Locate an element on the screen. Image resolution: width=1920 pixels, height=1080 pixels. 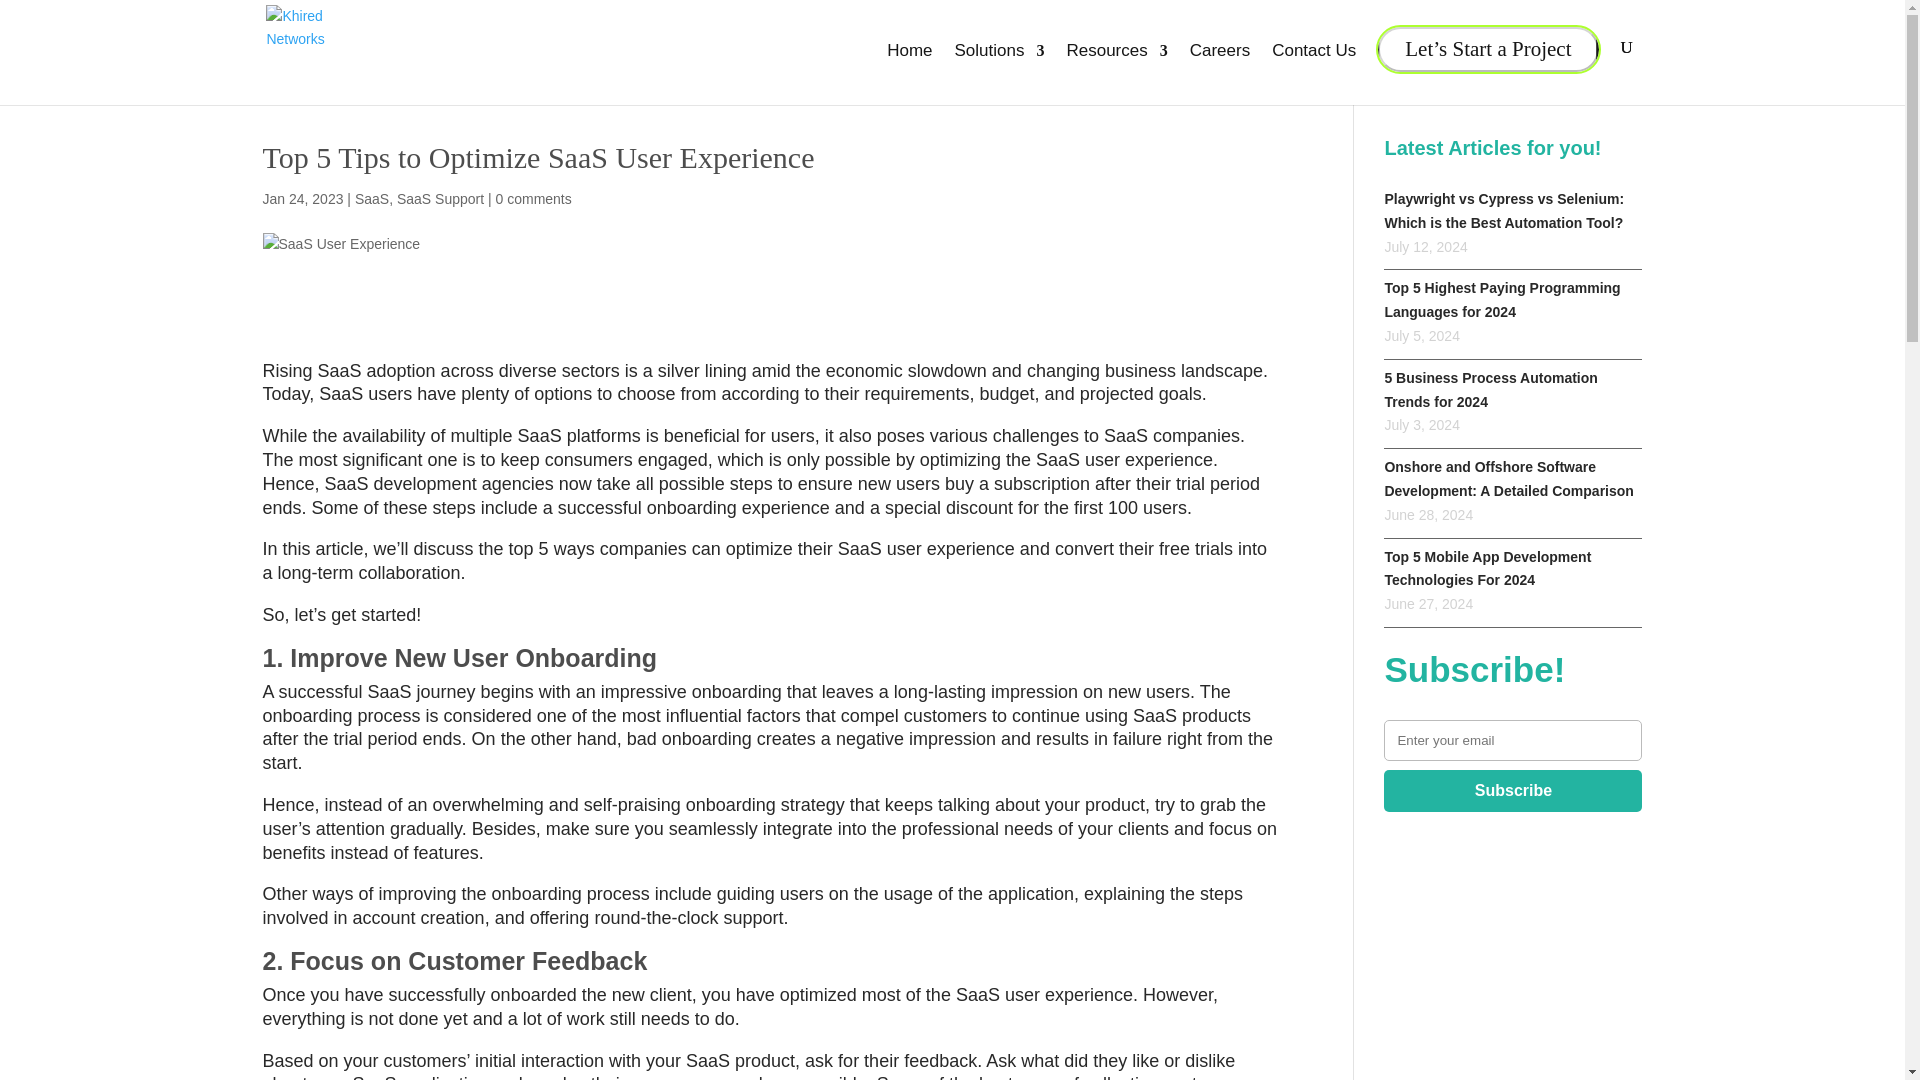
Subscribe is located at coordinates (1512, 791).